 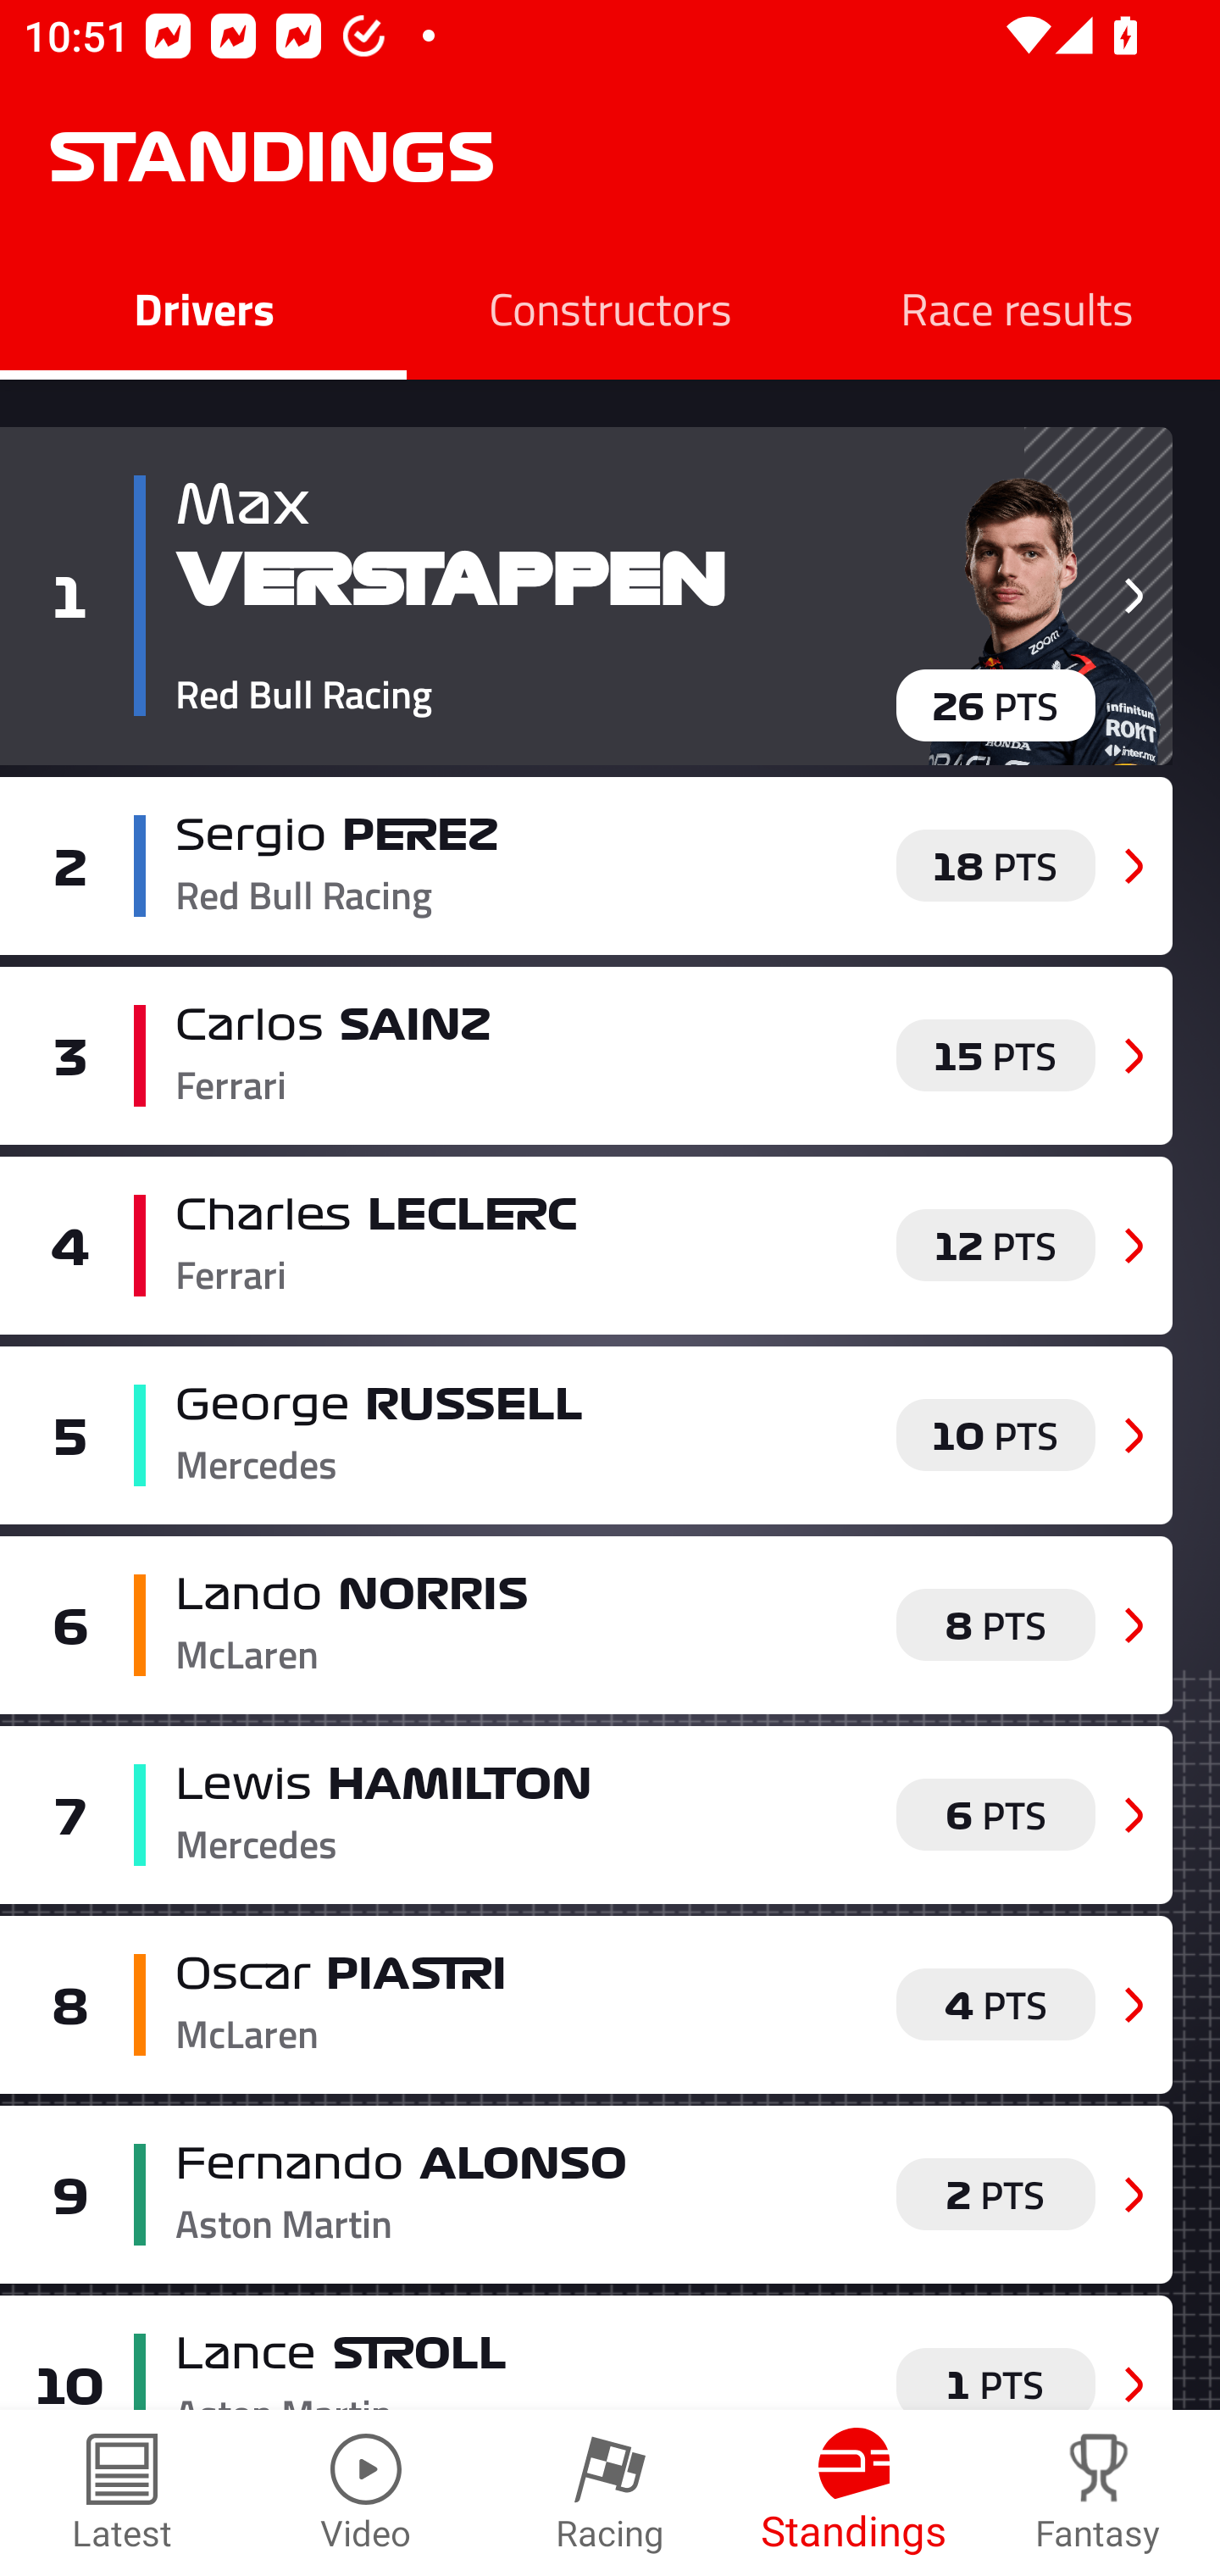 What do you see at coordinates (586, 596) in the screenshot?
I see `1 Max VERSTAPPEN Red Bull Racing 26 PTS` at bounding box center [586, 596].